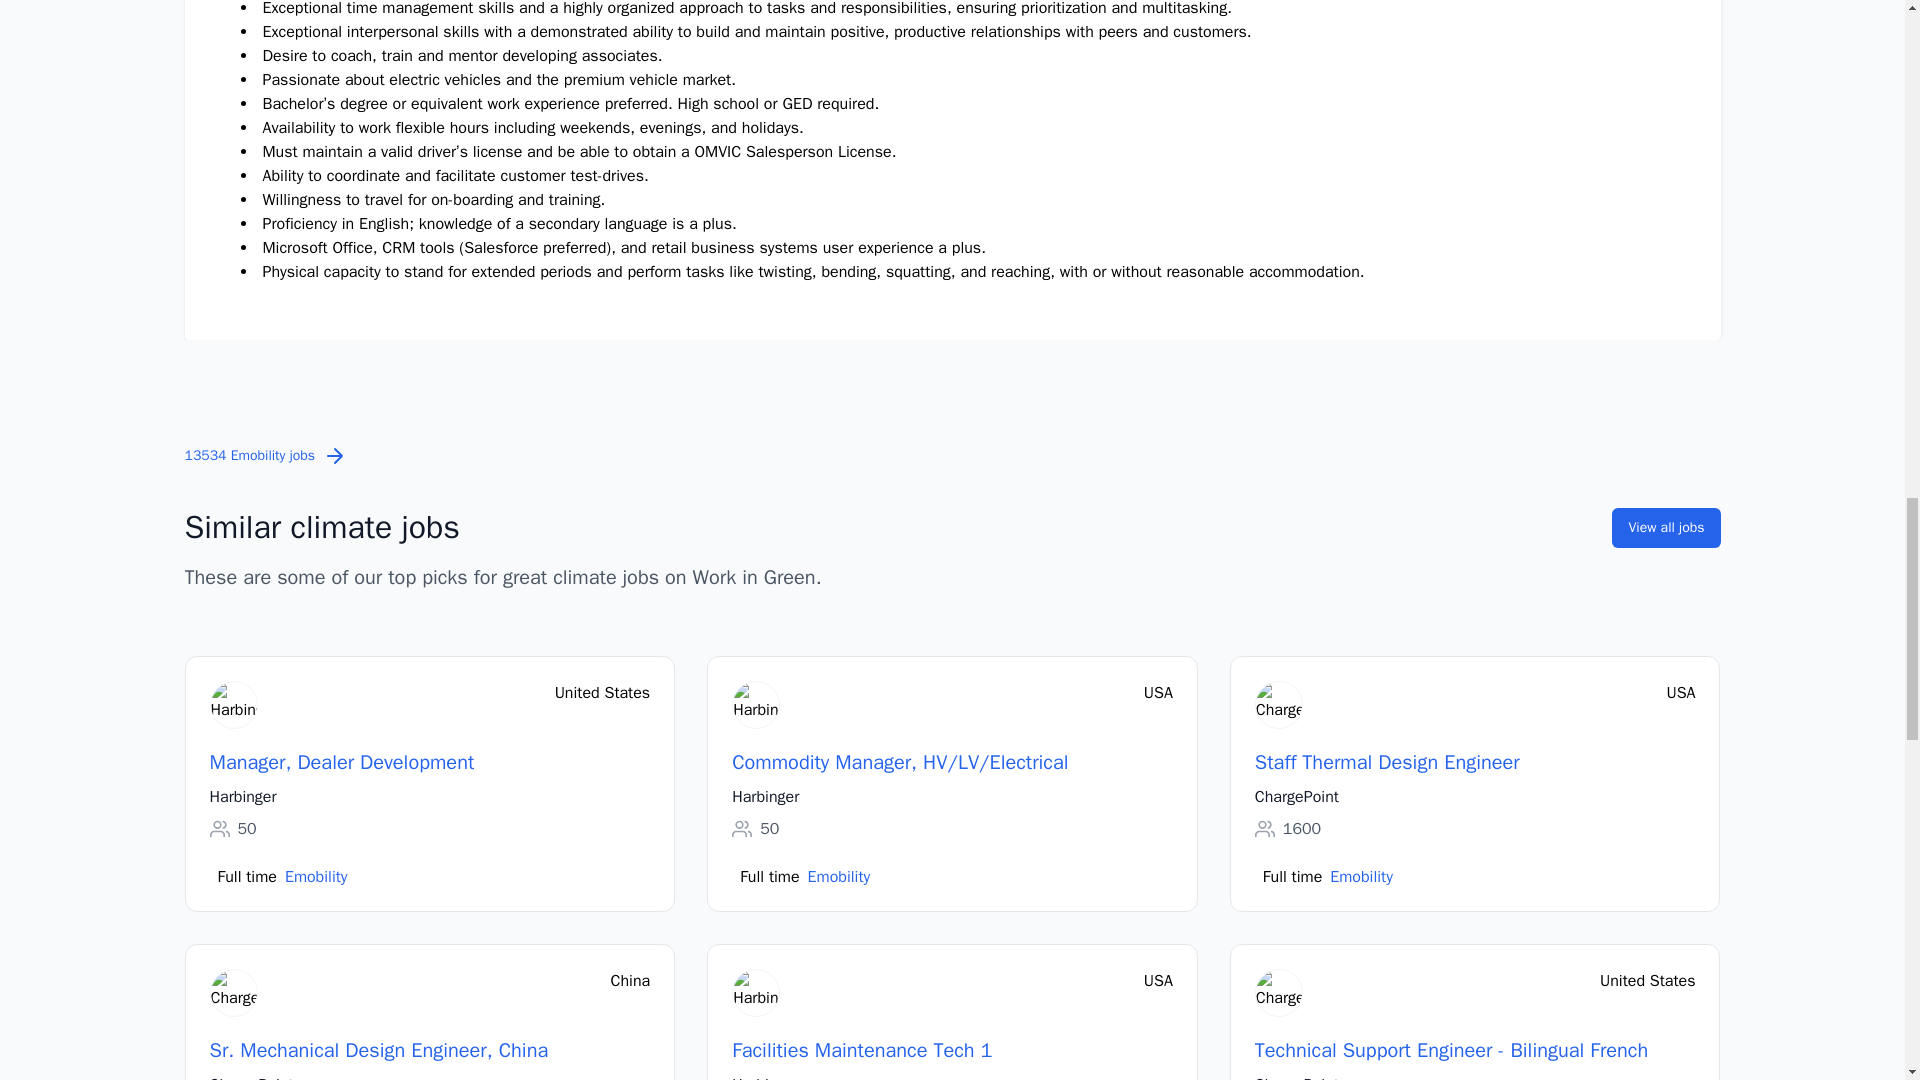  What do you see at coordinates (862, 1050) in the screenshot?
I see `Facilities Maintenance Tech 1` at bounding box center [862, 1050].